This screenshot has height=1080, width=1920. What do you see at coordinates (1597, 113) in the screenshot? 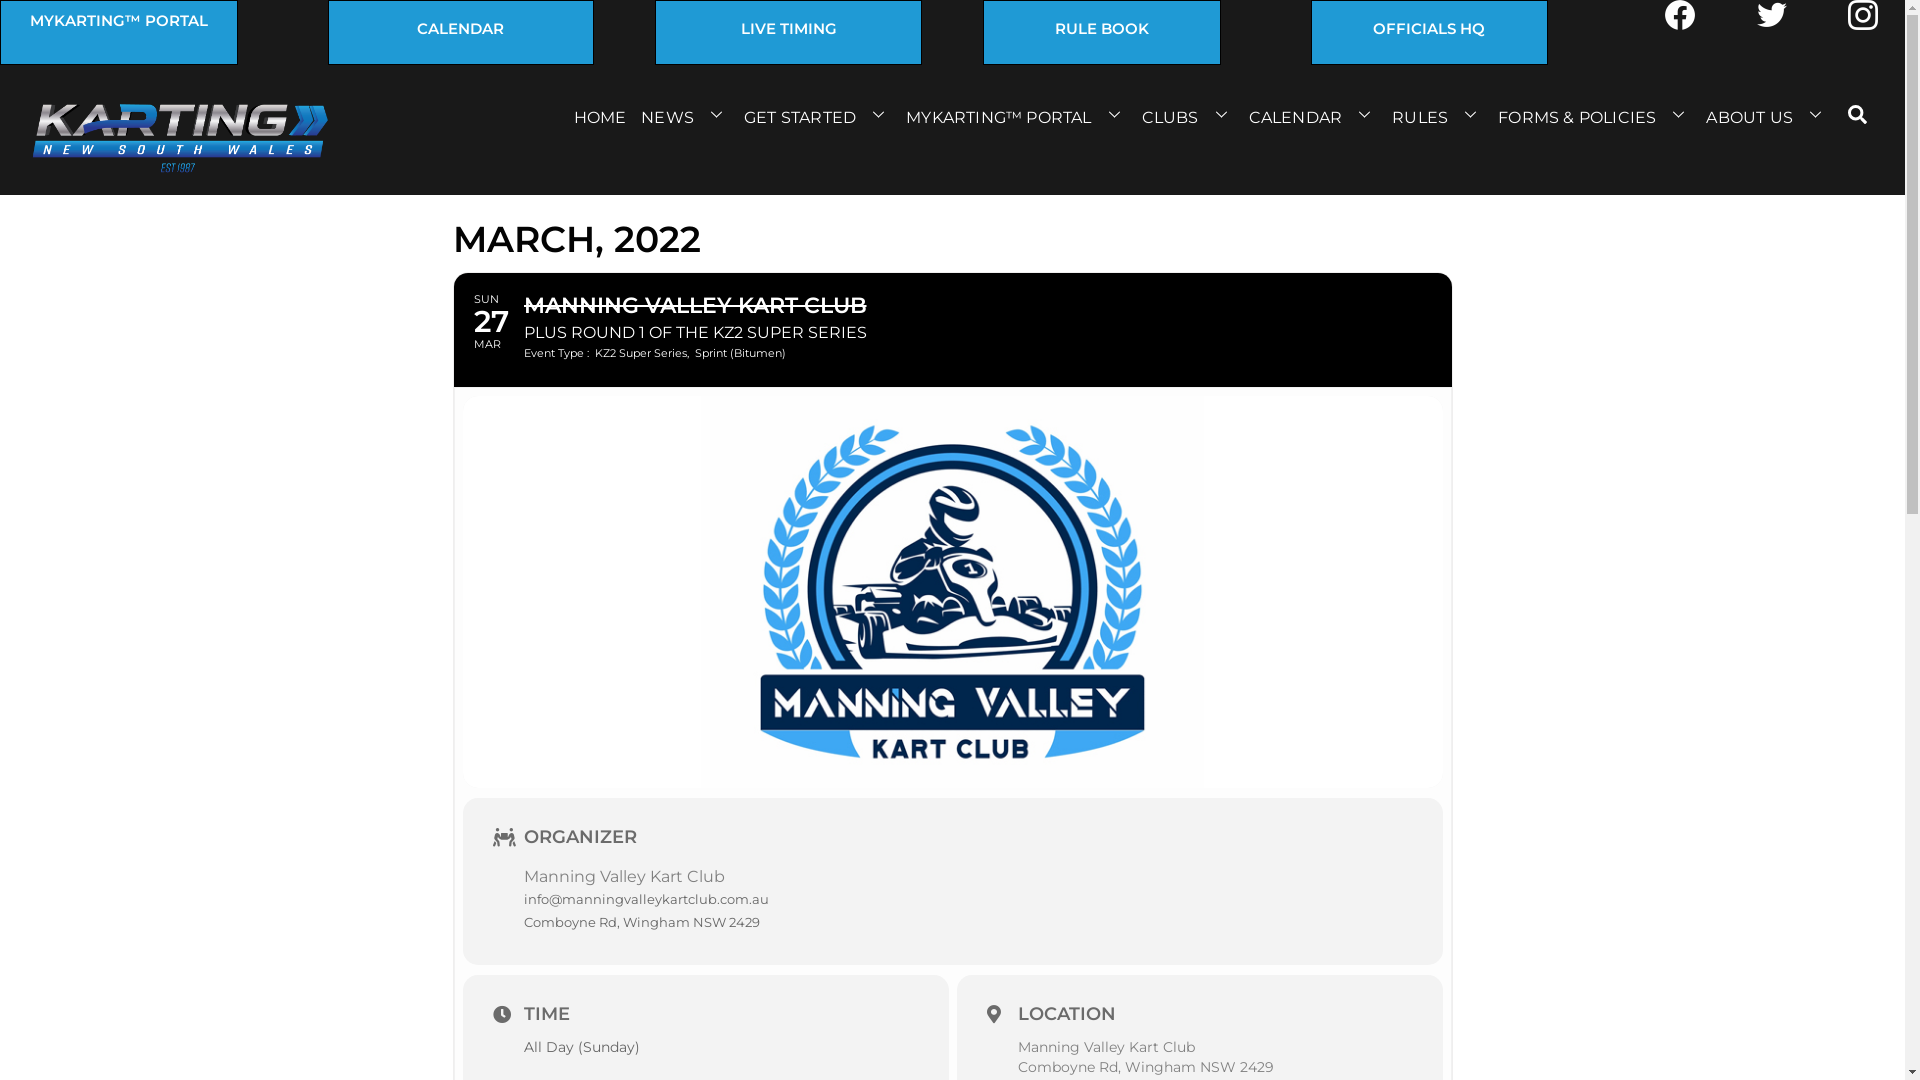
I see `FORMS & POLICIES` at bounding box center [1597, 113].